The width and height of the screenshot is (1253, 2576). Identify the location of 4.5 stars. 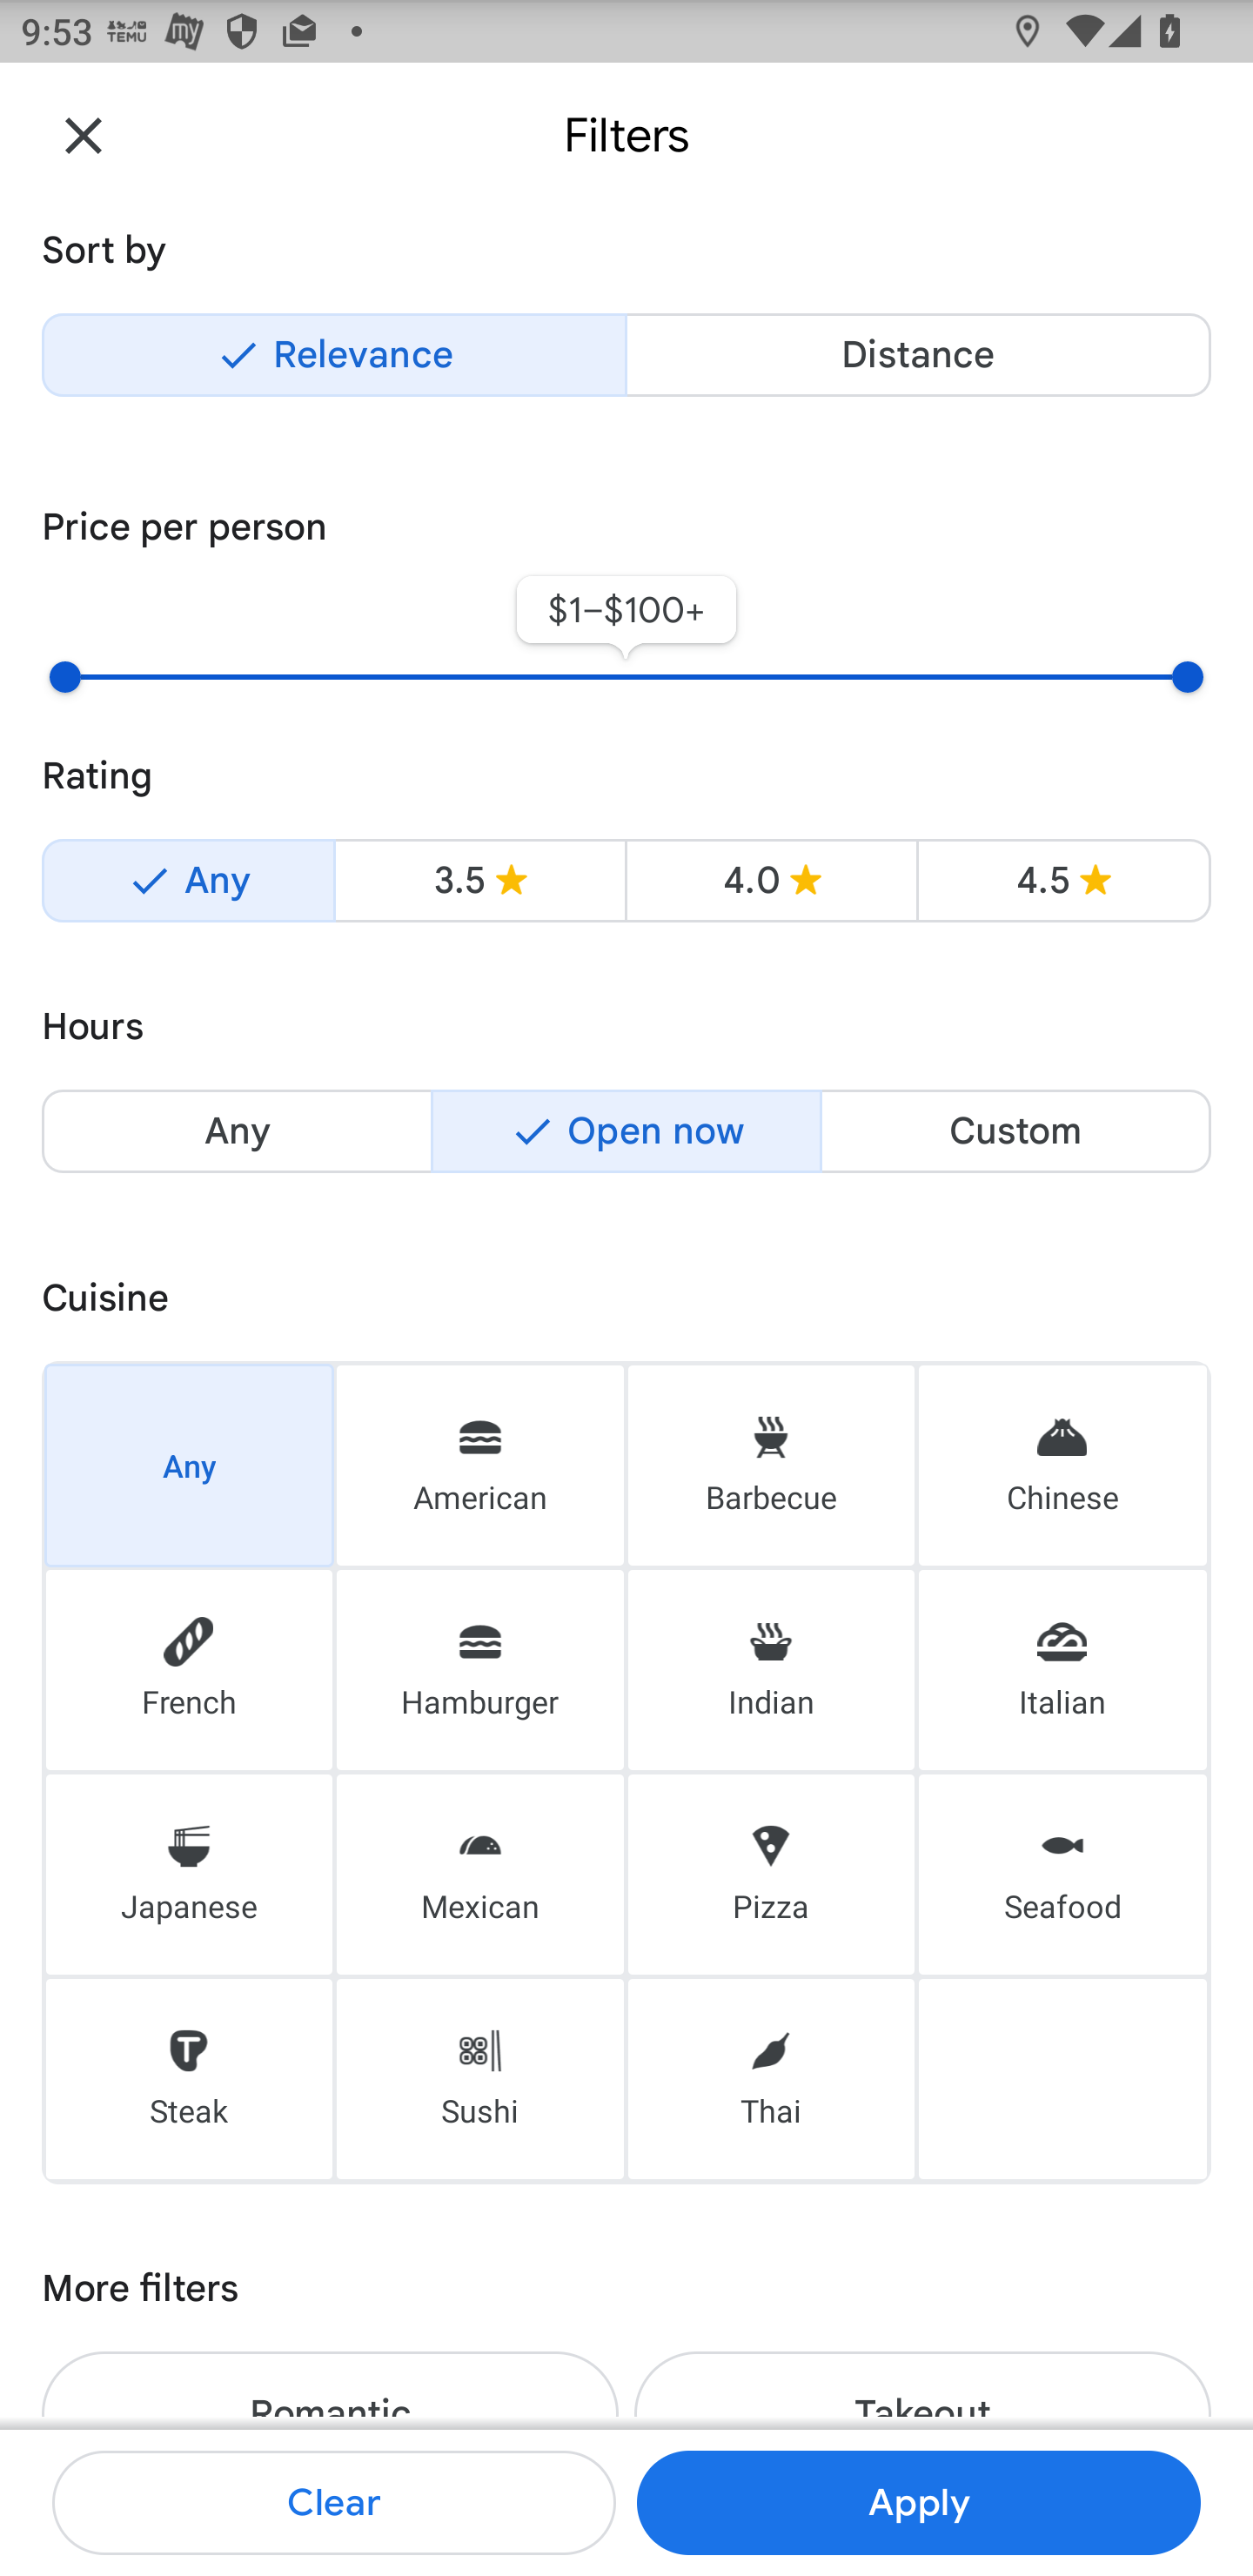
(1063, 881).